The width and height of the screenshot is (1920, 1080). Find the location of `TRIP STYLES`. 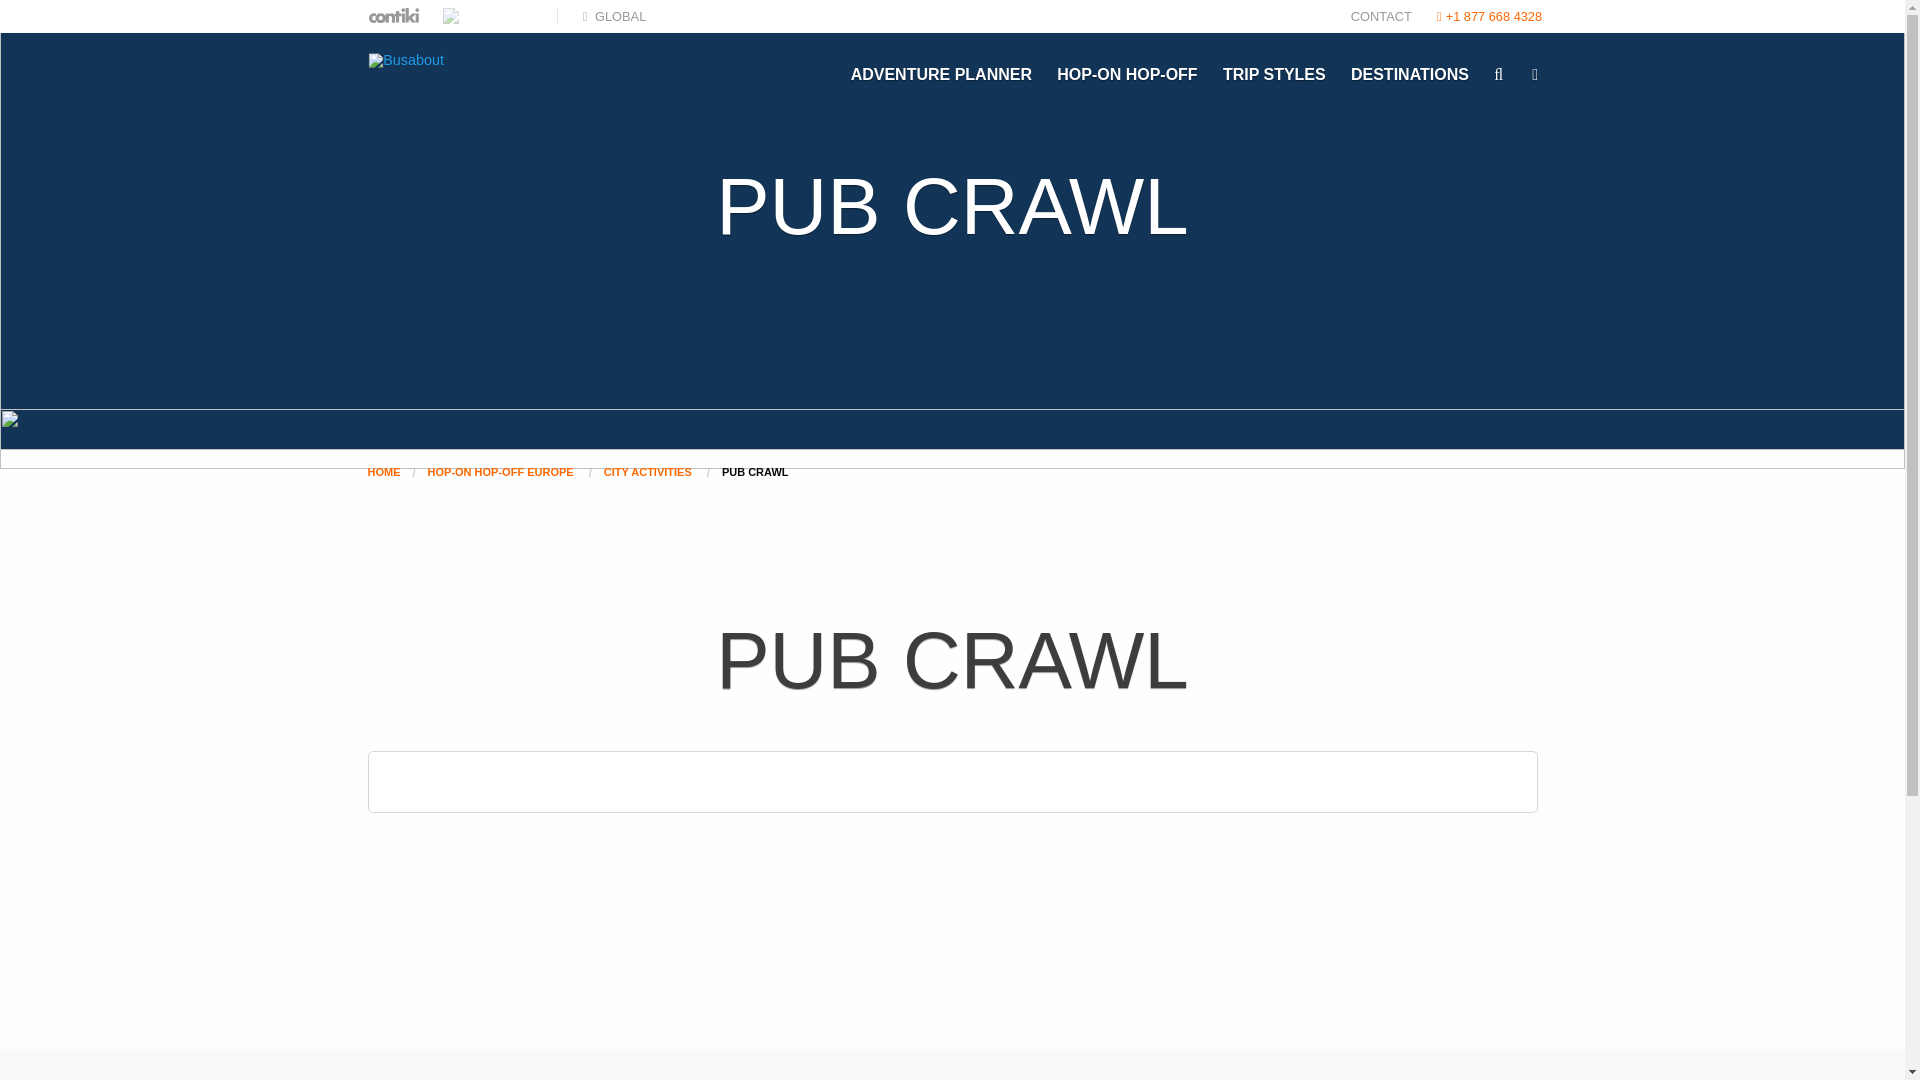

TRIP STYLES is located at coordinates (1274, 74).